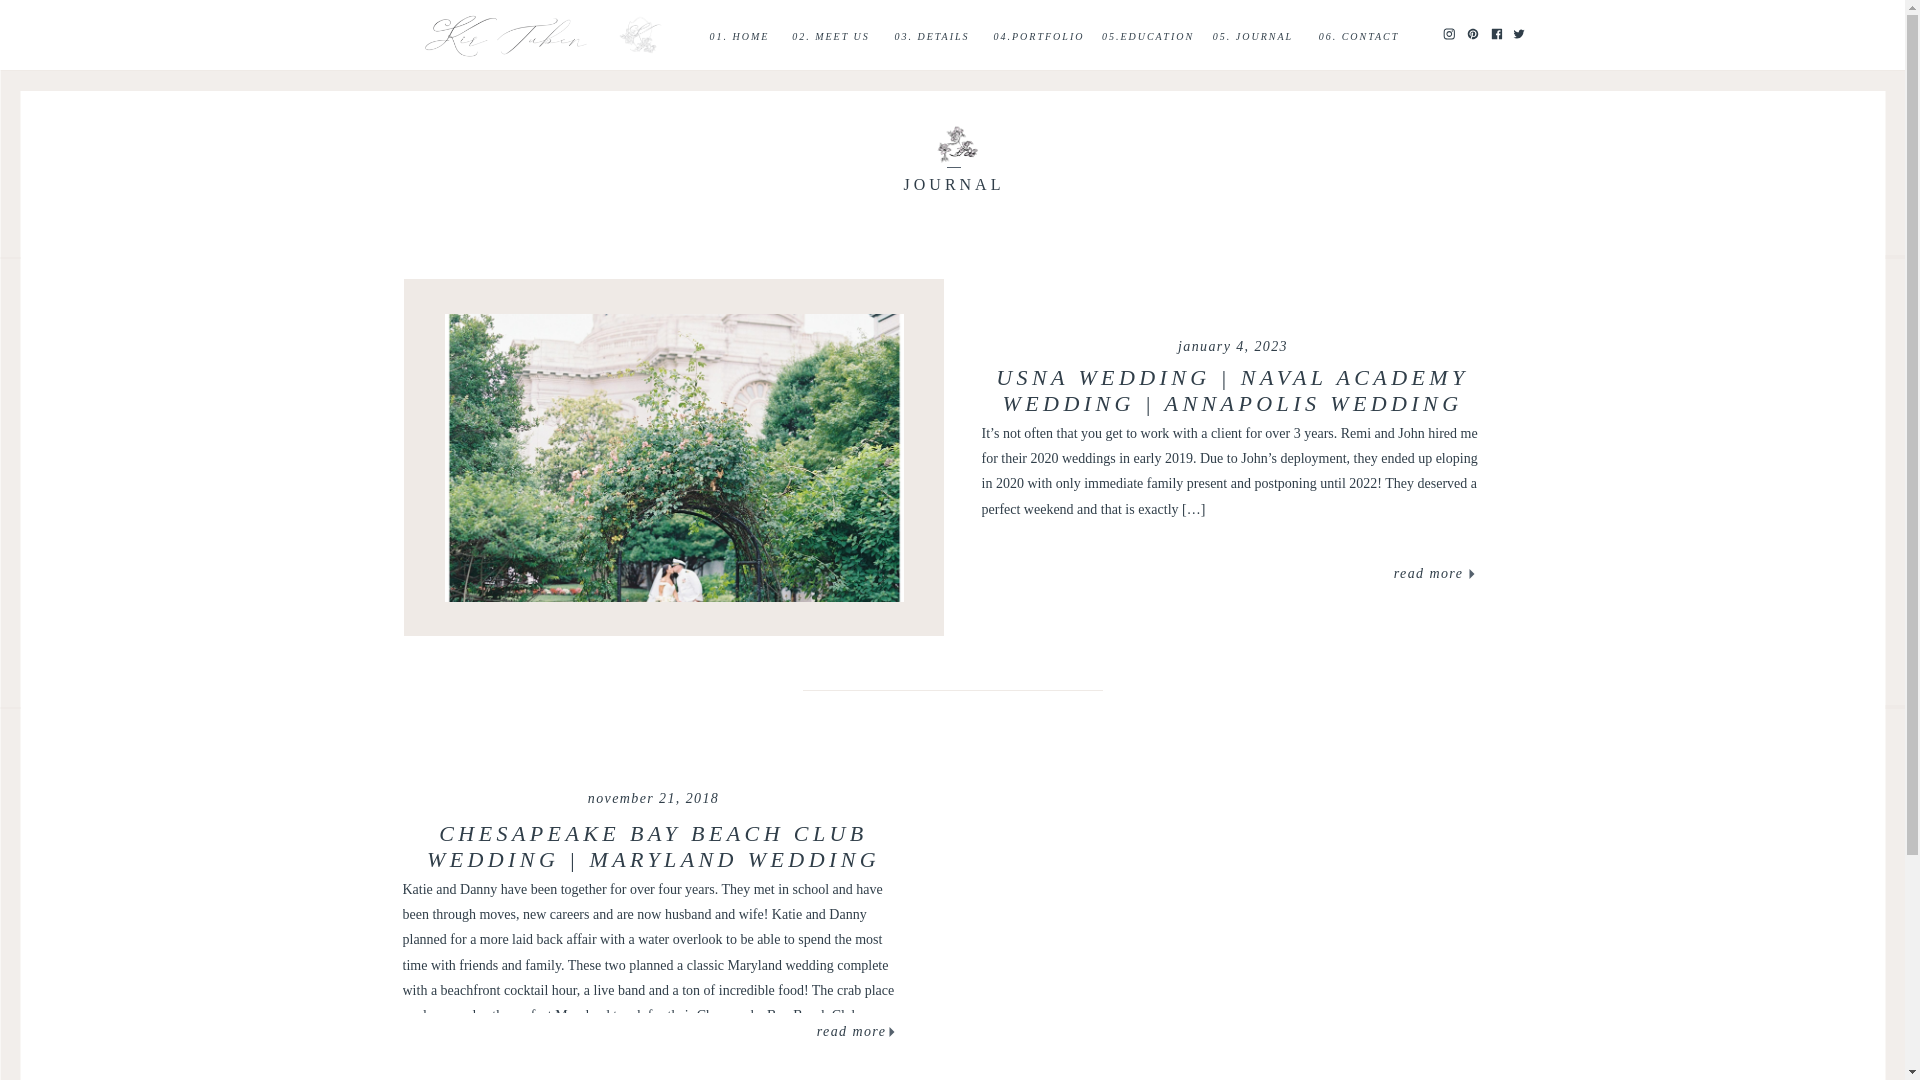  Describe the element at coordinates (1148, 36) in the screenshot. I see `05.EDUCATION` at that location.